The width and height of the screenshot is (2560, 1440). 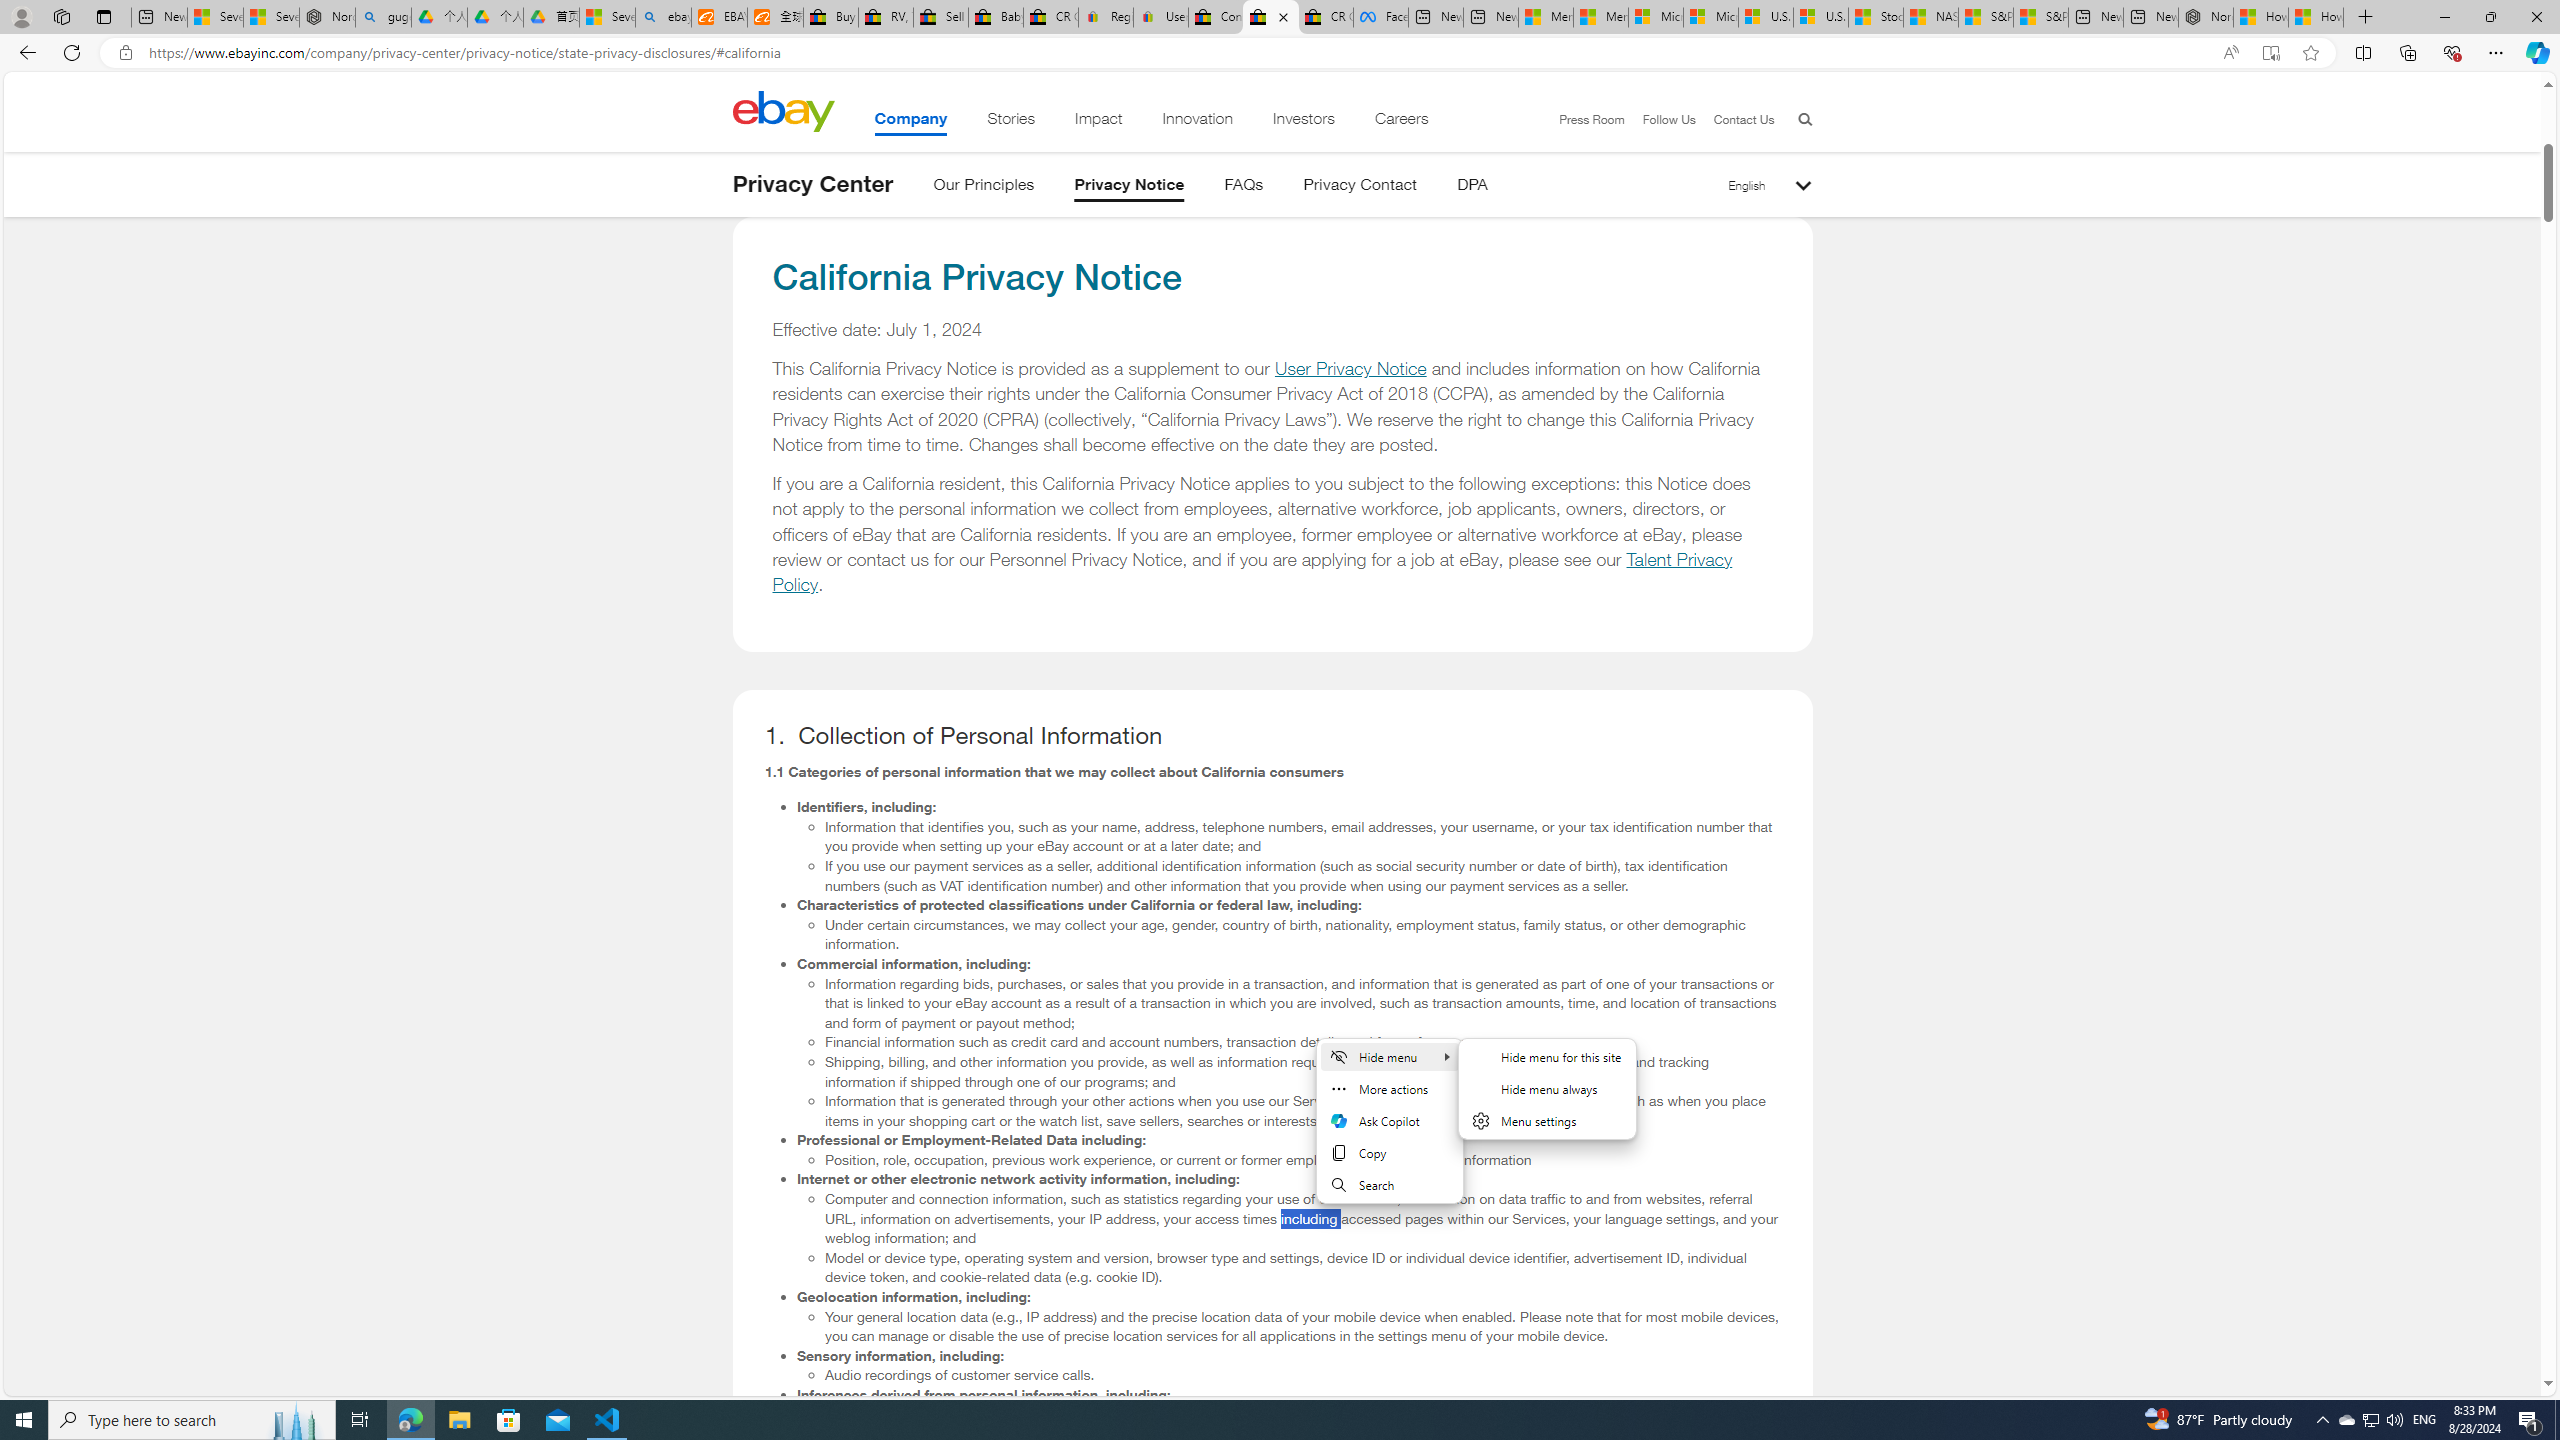 I want to click on Mini menu on text selection, so click(x=1390, y=1133).